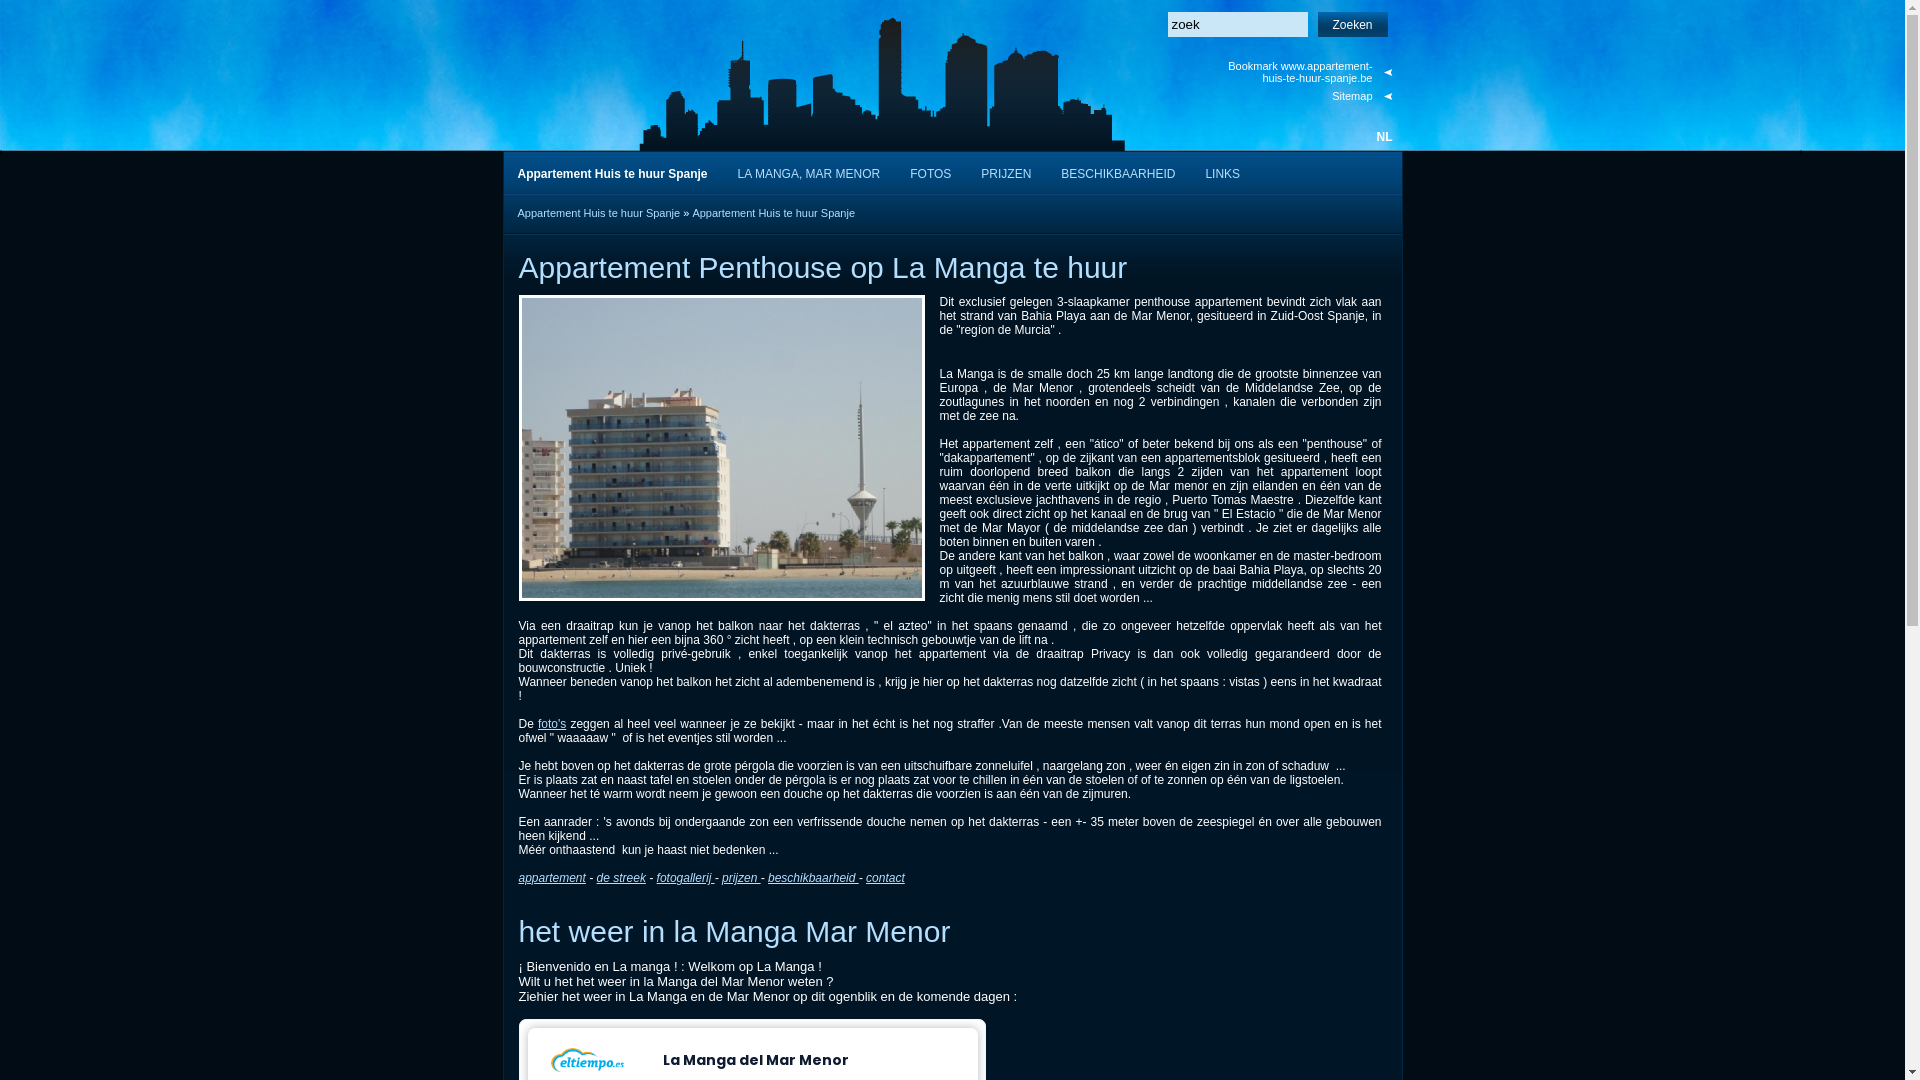  I want to click on Appartement Huis te huur Spanje, so click(600, 213).